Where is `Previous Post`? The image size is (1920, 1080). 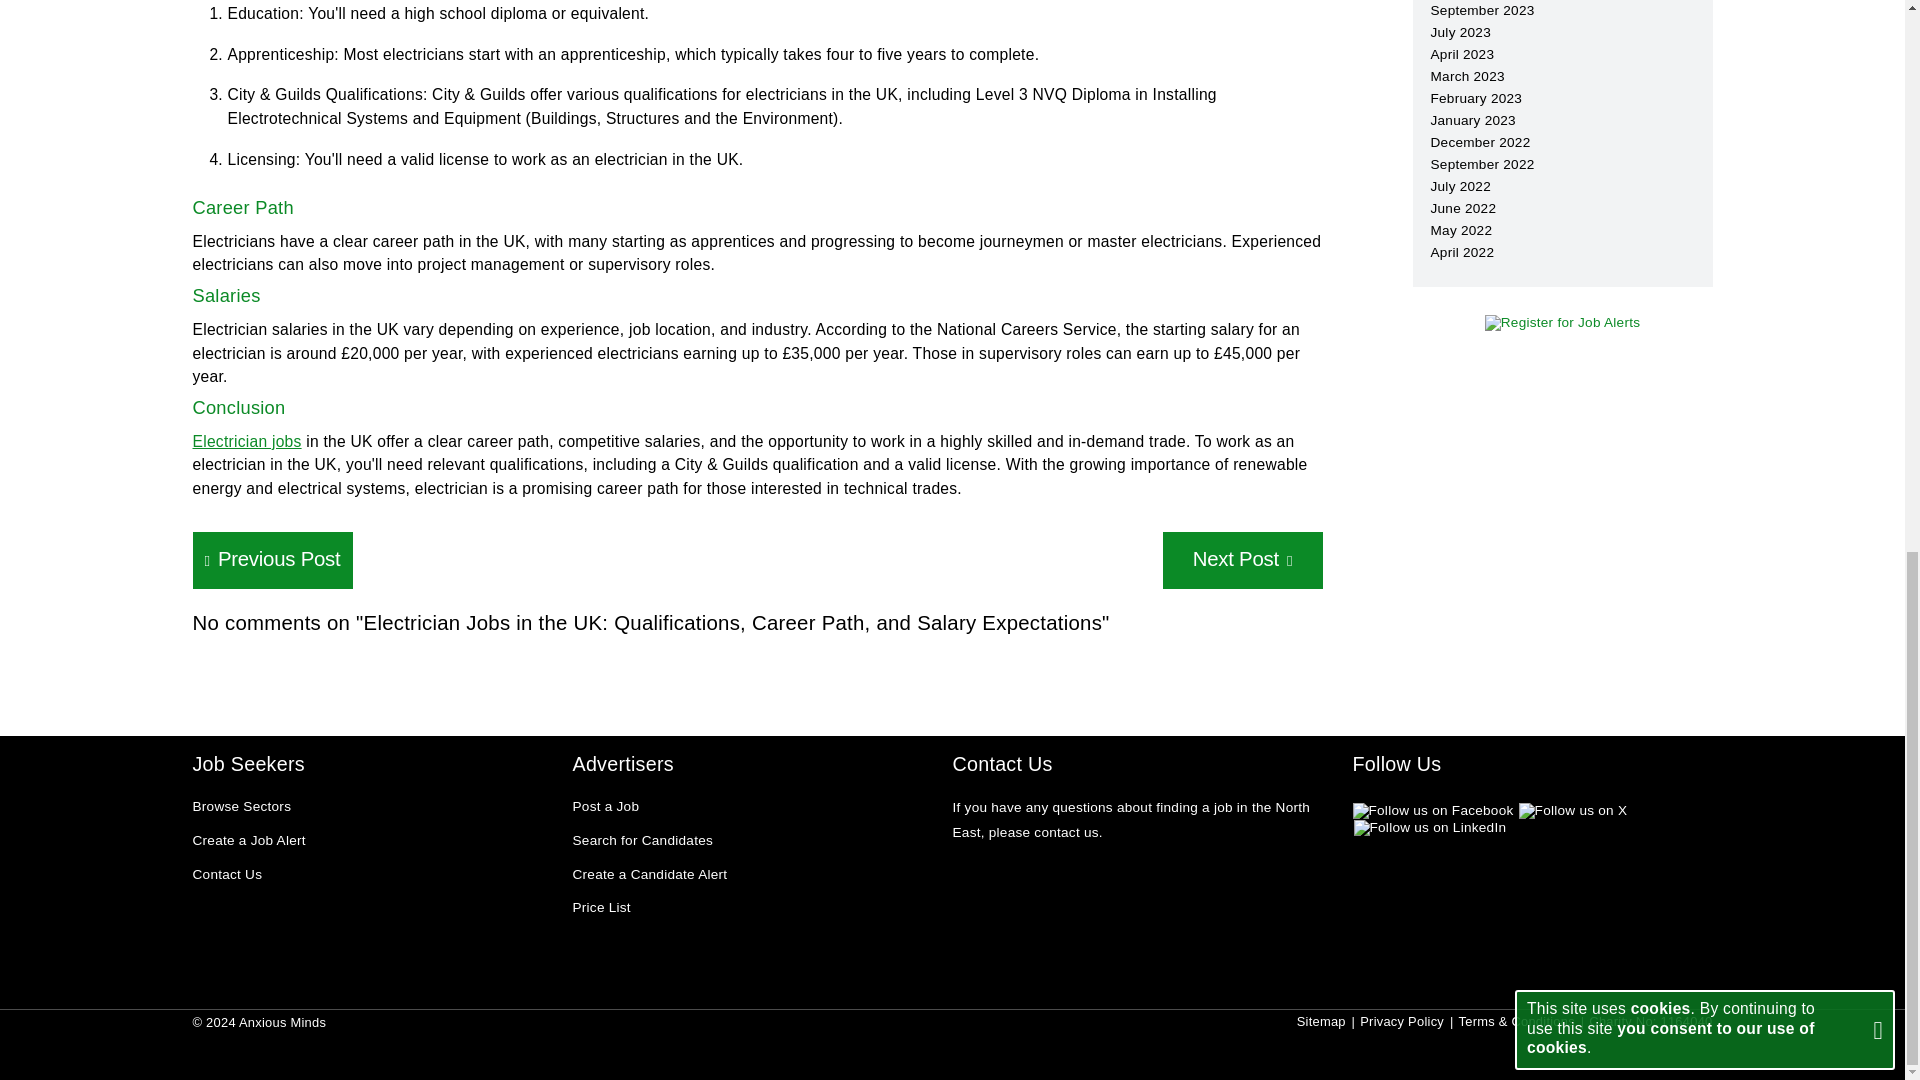
Previous Post is located at coordinates (272, 560).